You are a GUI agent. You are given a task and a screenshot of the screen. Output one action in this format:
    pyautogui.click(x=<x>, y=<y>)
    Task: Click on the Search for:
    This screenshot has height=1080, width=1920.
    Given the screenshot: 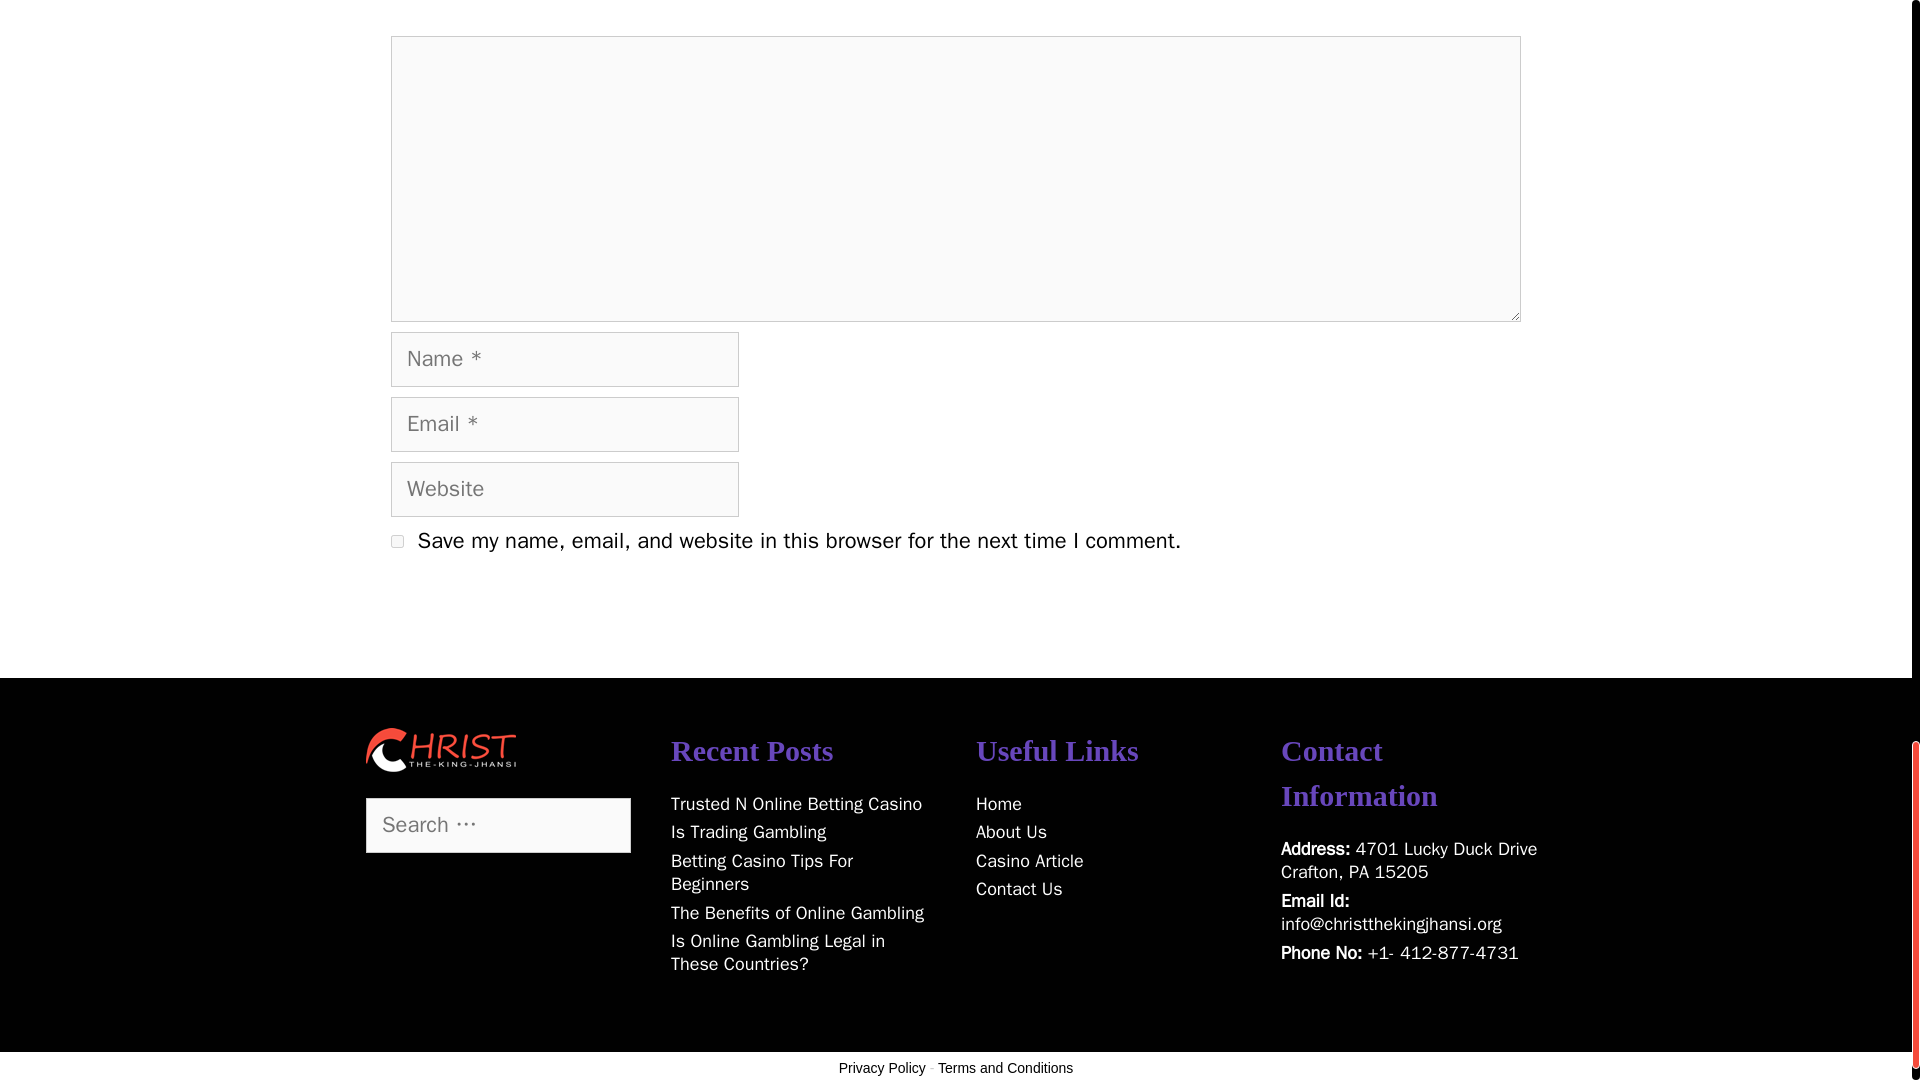 What is the action you would take?
    pyautogui.click(x=498, y=826)
    